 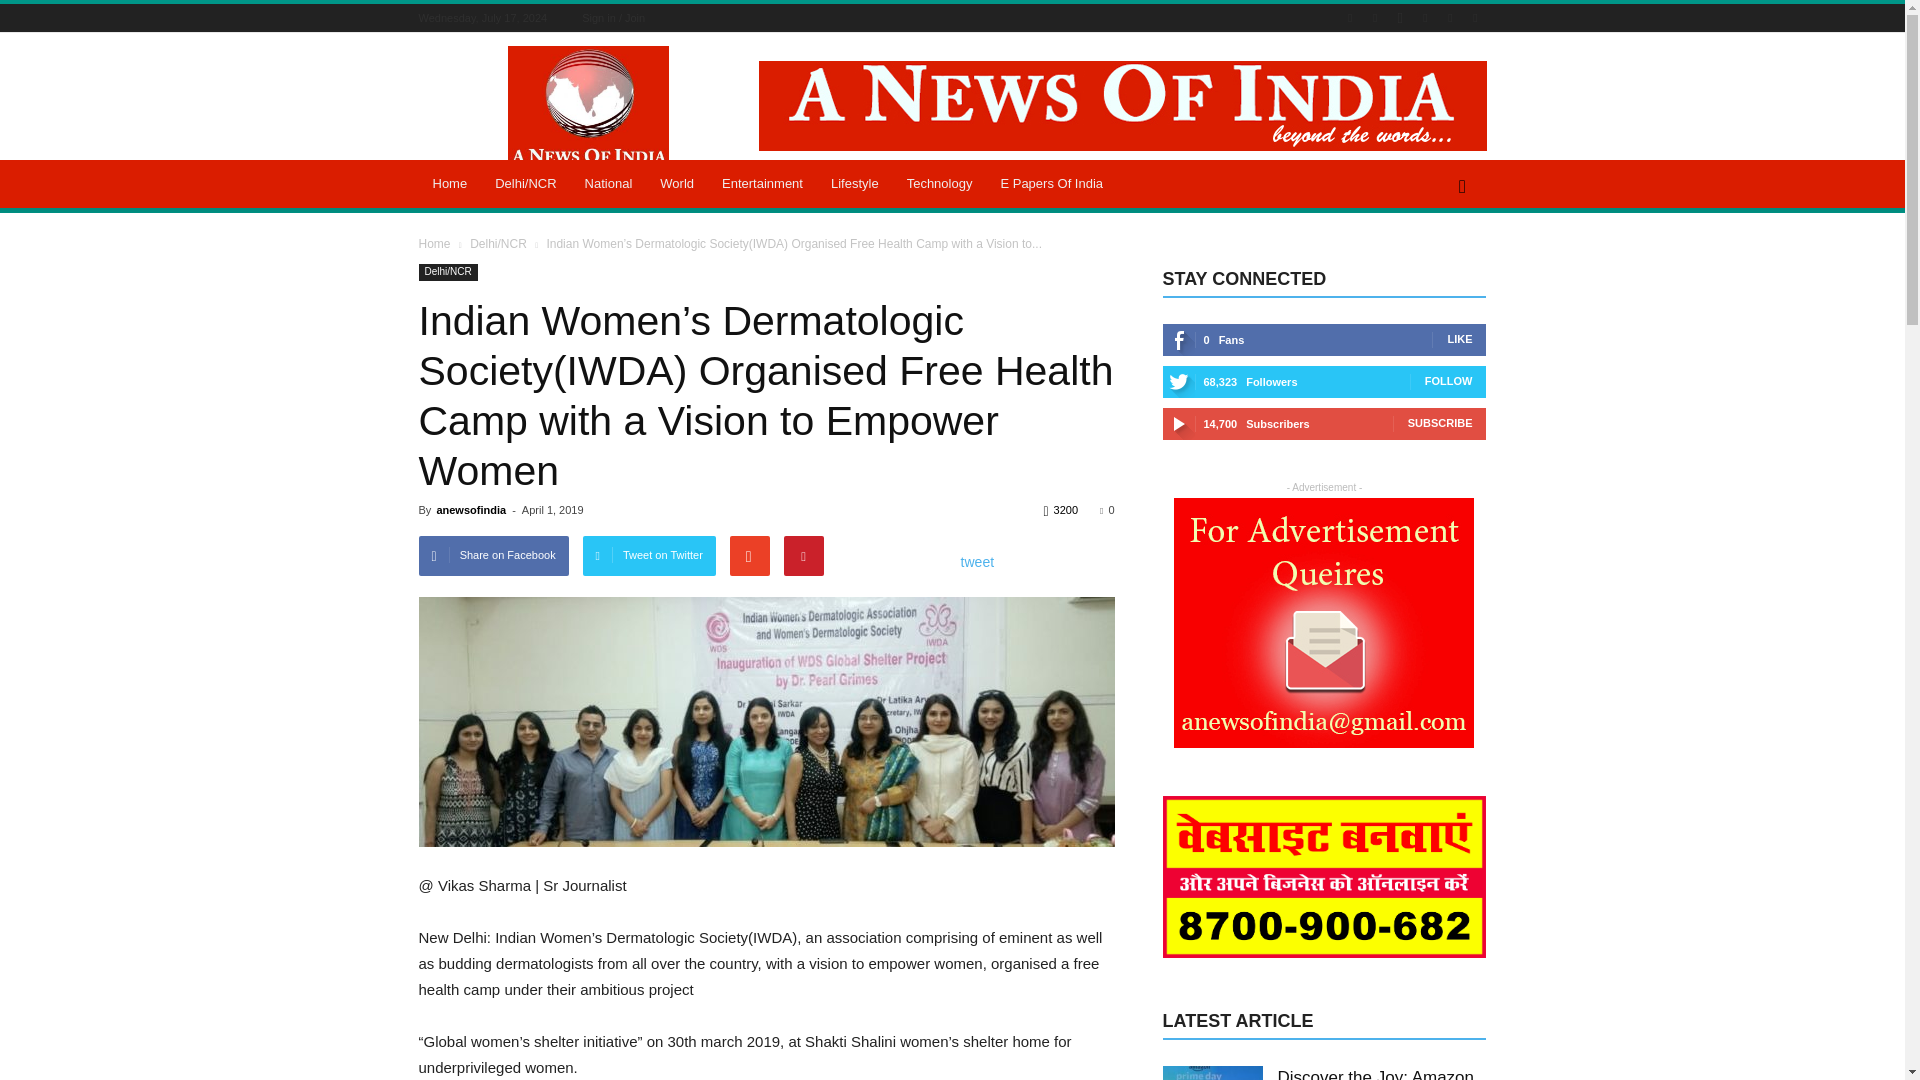 What do you see at coordinates (676, 184) in the screenshot?
I see `World` at bounding box center [676, 184].